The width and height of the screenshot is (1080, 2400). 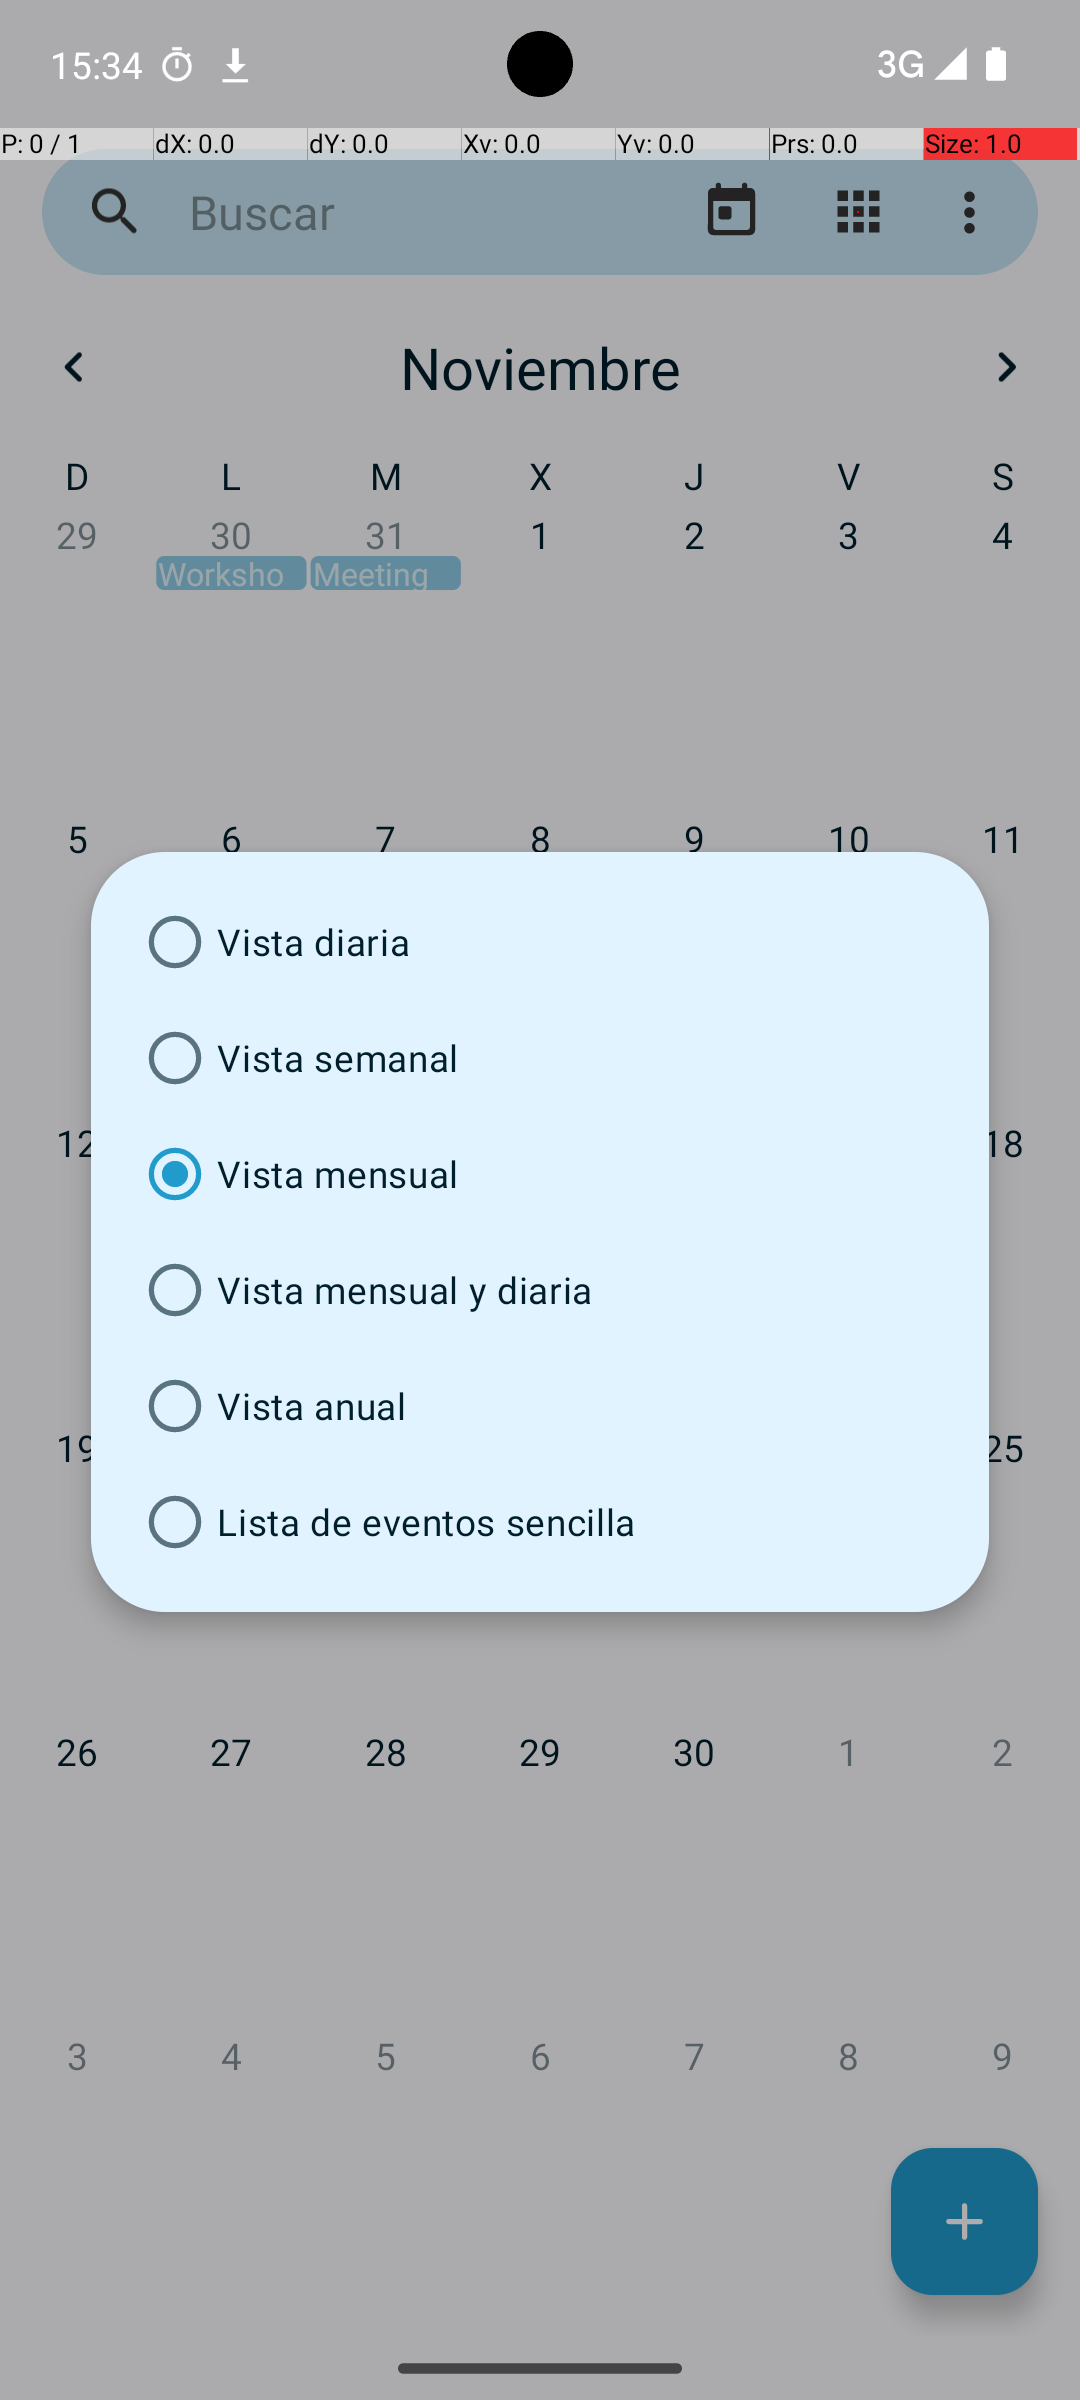 What do you see at coordinates (540, 1406) in the screenshot?
I see `Vista anual` at bounding box center [540, 1406].